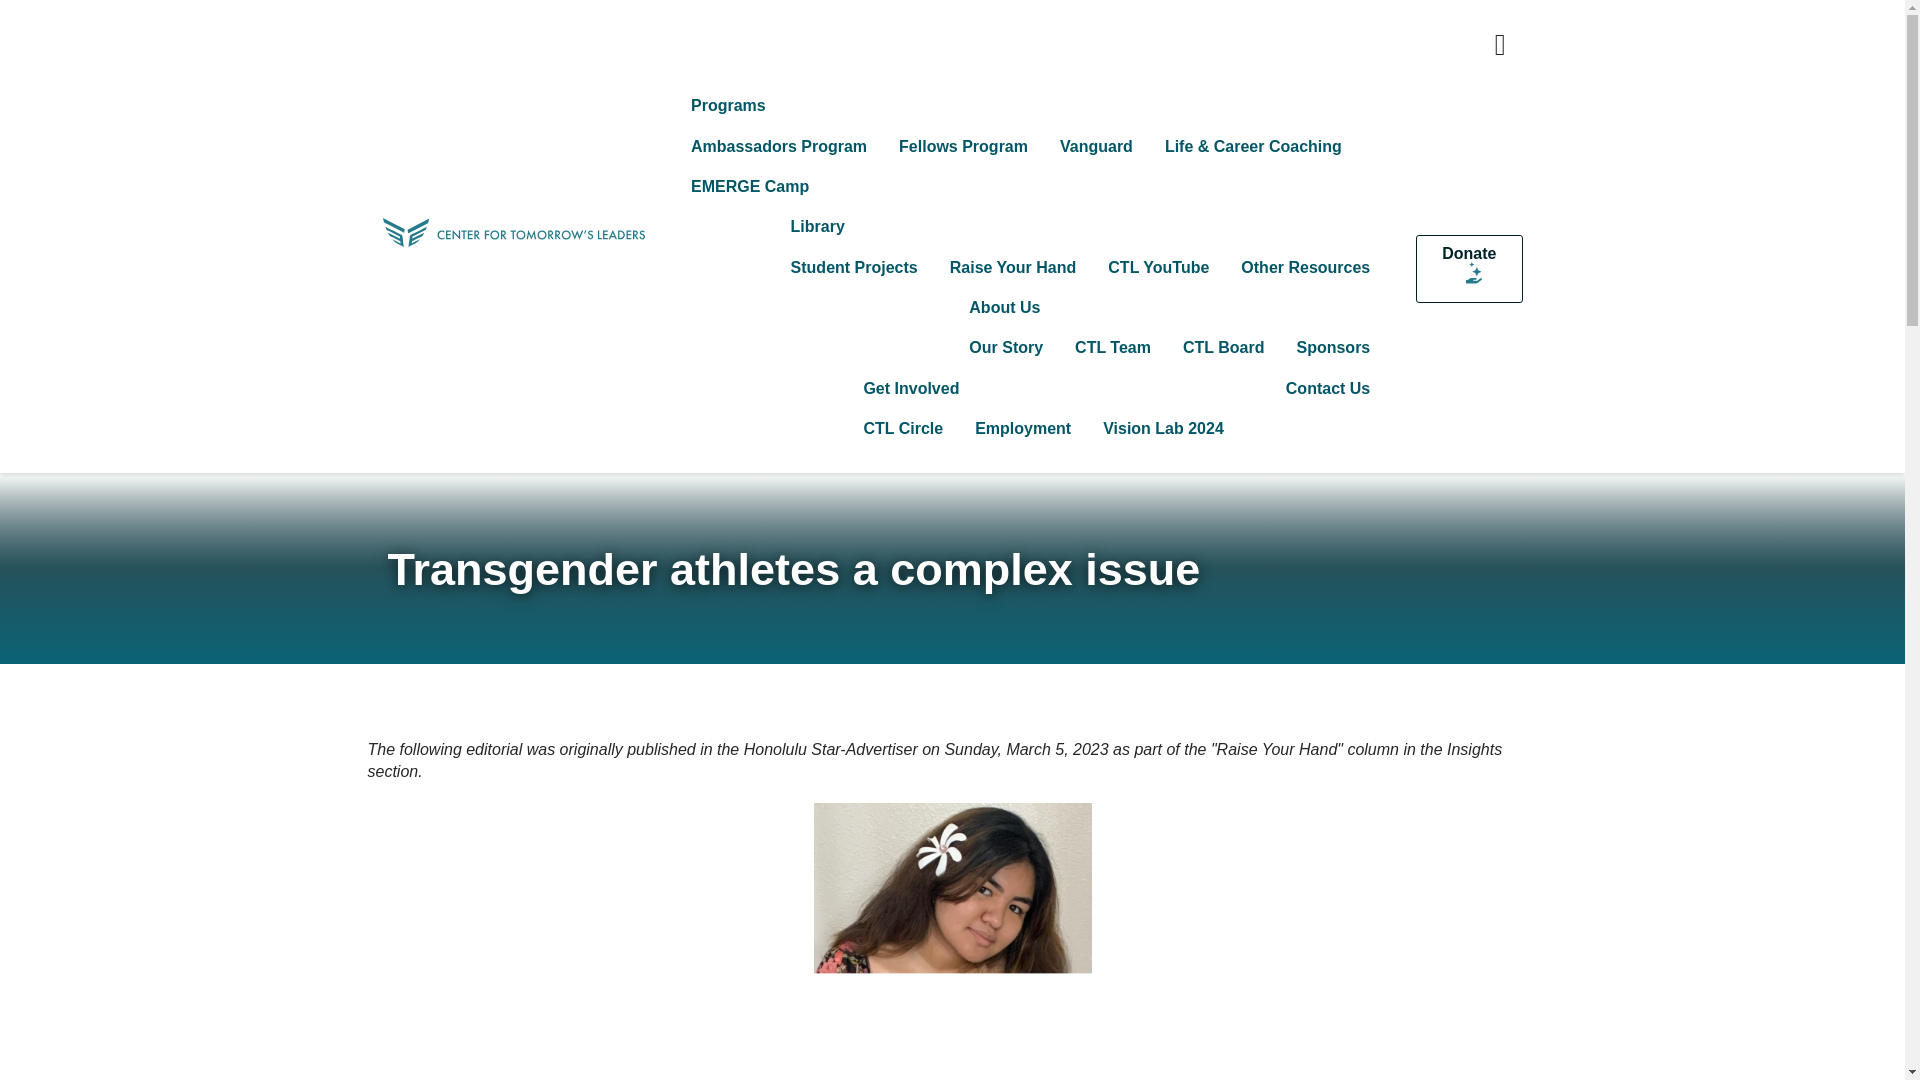 The image size is (1920, 1080). What do you see at coordinates (779, 147) in the screenshot?
I see `Ambassadors Program` at bounding box center [779, 147].